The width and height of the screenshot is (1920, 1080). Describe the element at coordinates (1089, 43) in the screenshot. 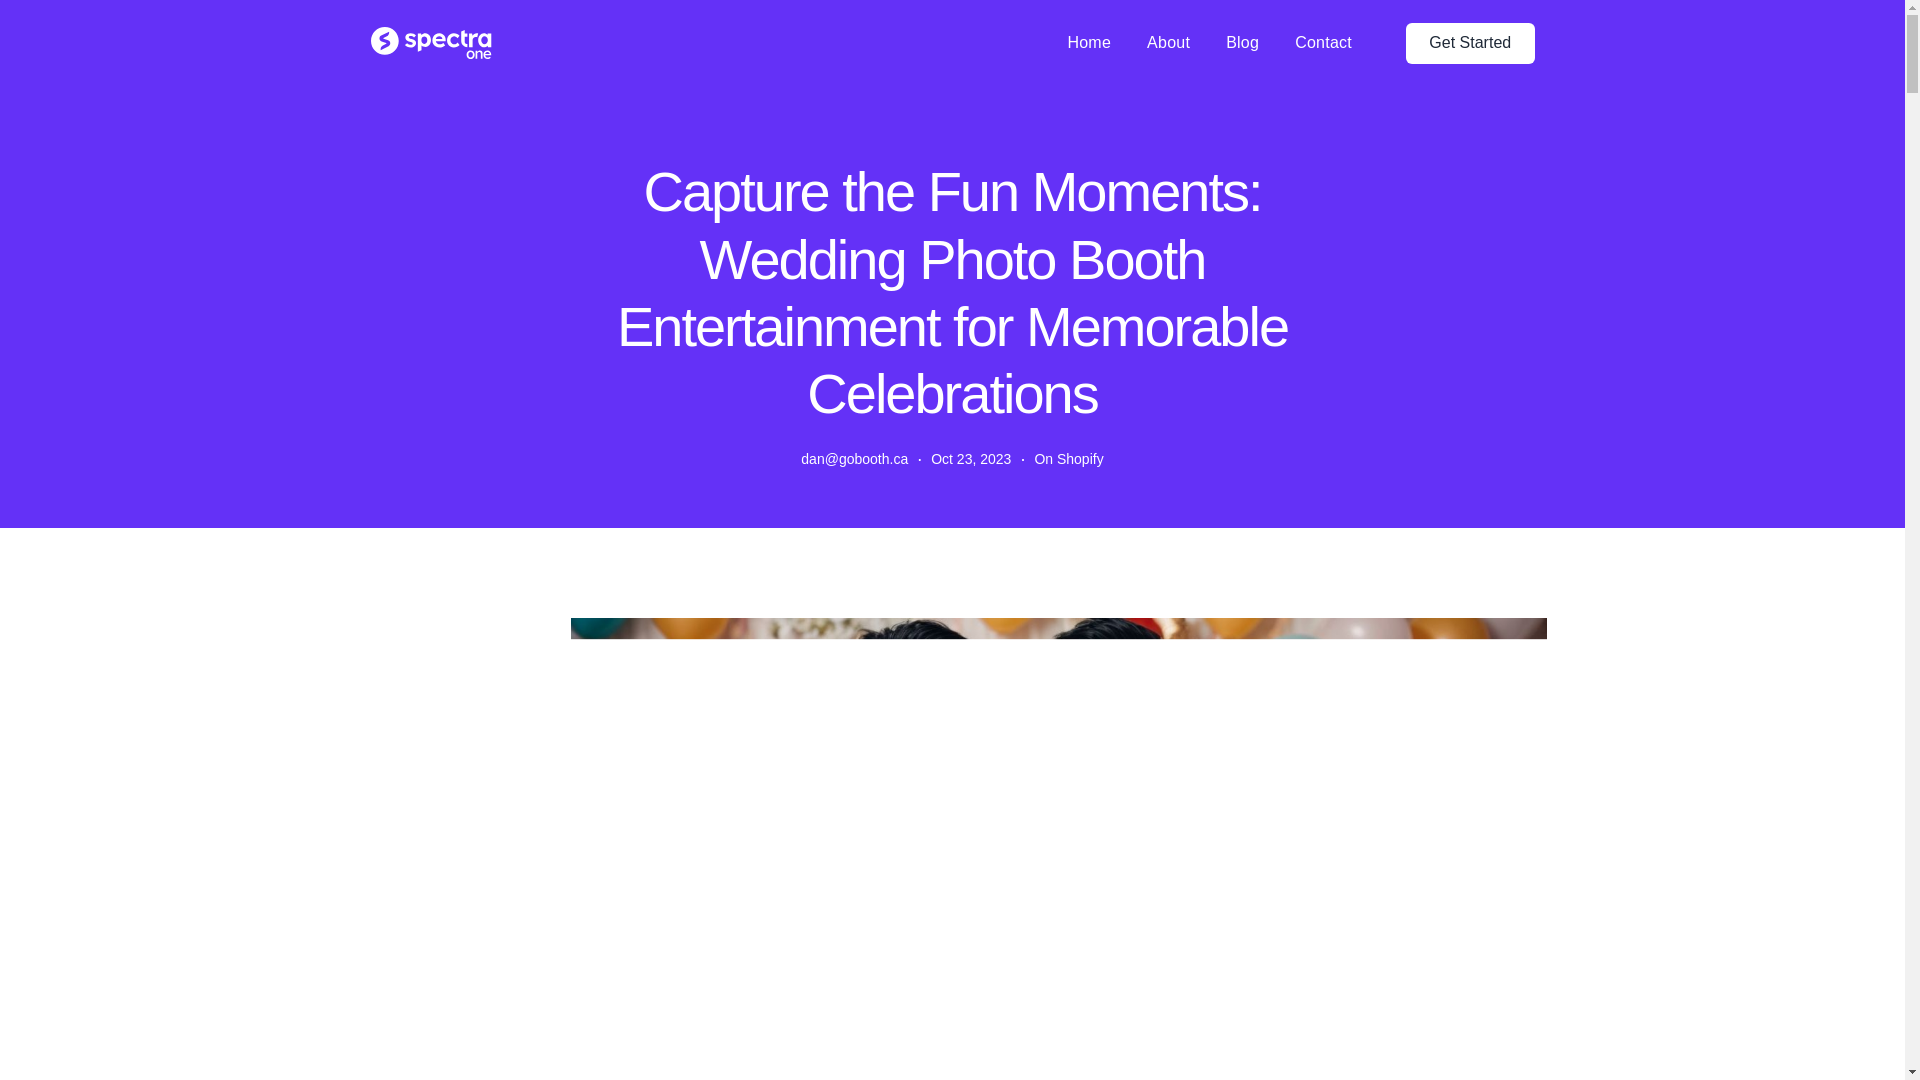

I see `Home` at that location.